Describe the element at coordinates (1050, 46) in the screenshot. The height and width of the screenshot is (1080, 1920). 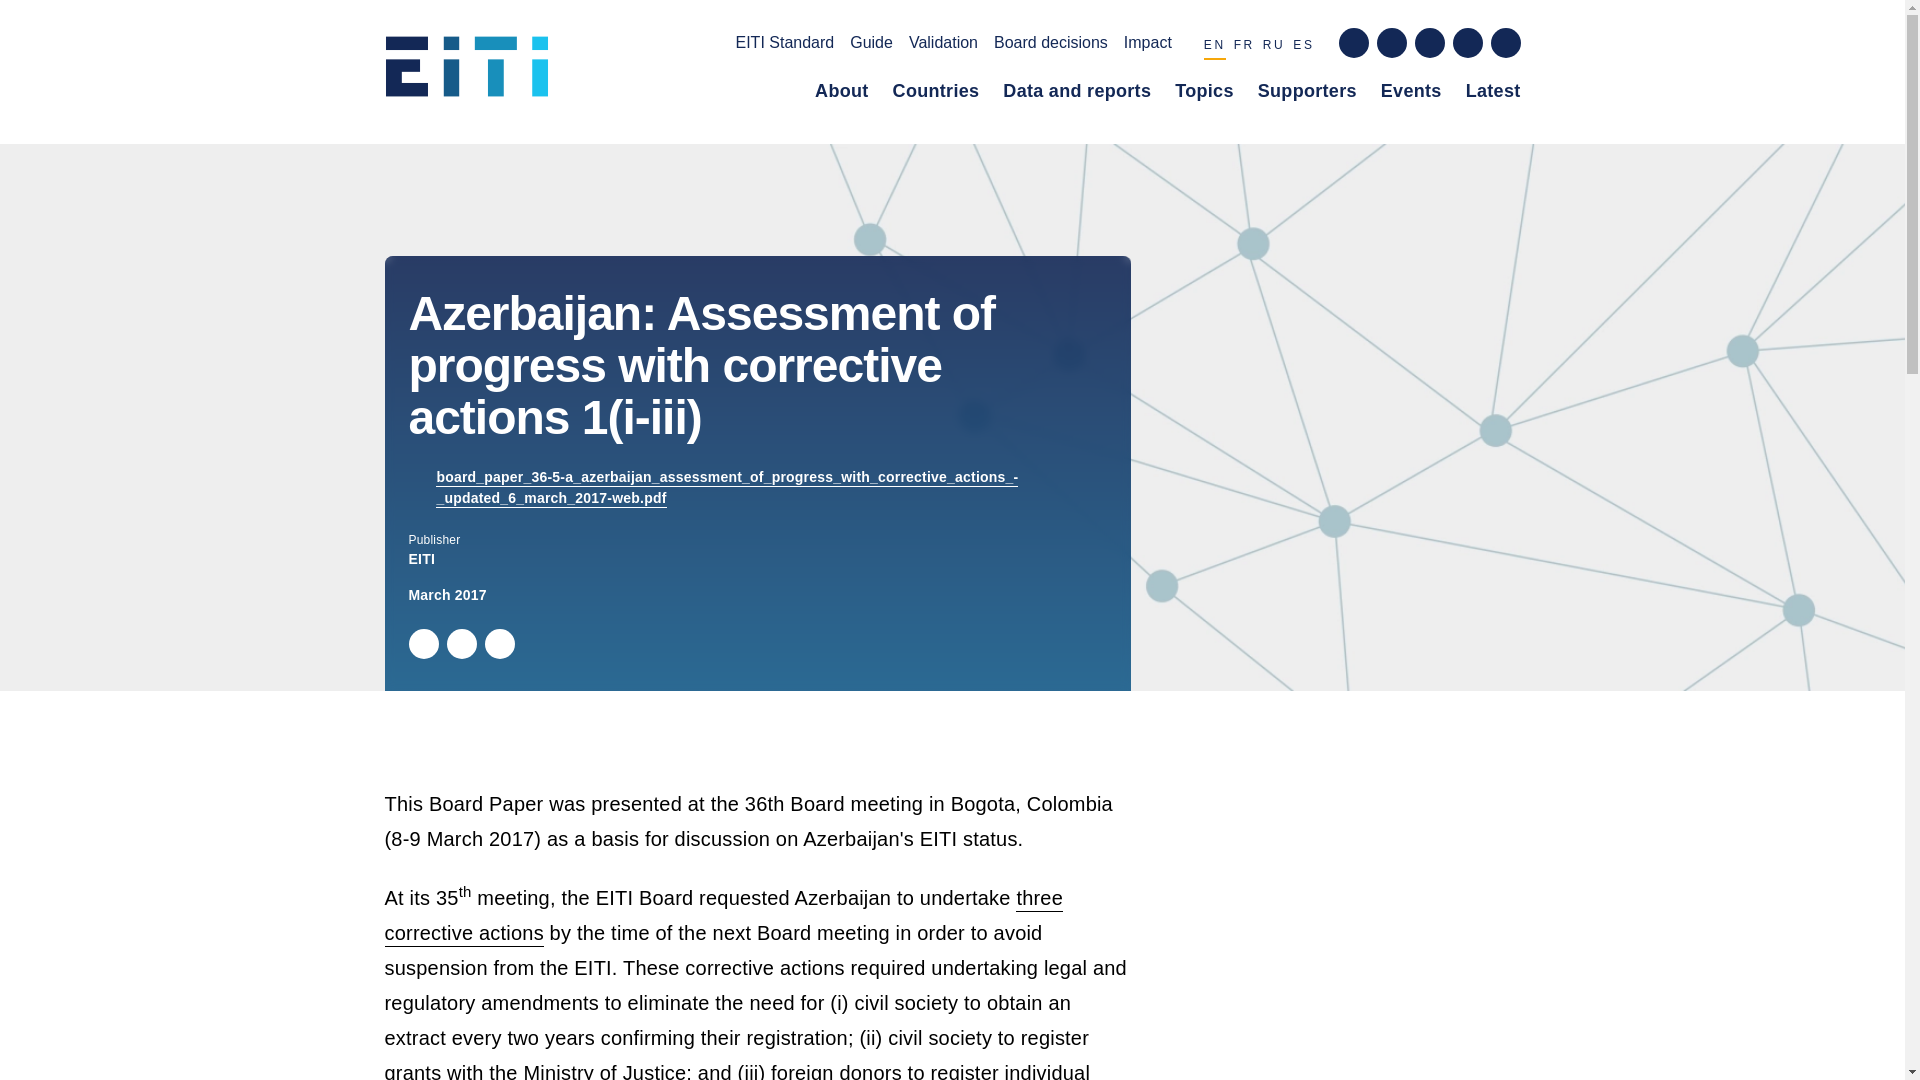
I see `Board decisions` at that location.